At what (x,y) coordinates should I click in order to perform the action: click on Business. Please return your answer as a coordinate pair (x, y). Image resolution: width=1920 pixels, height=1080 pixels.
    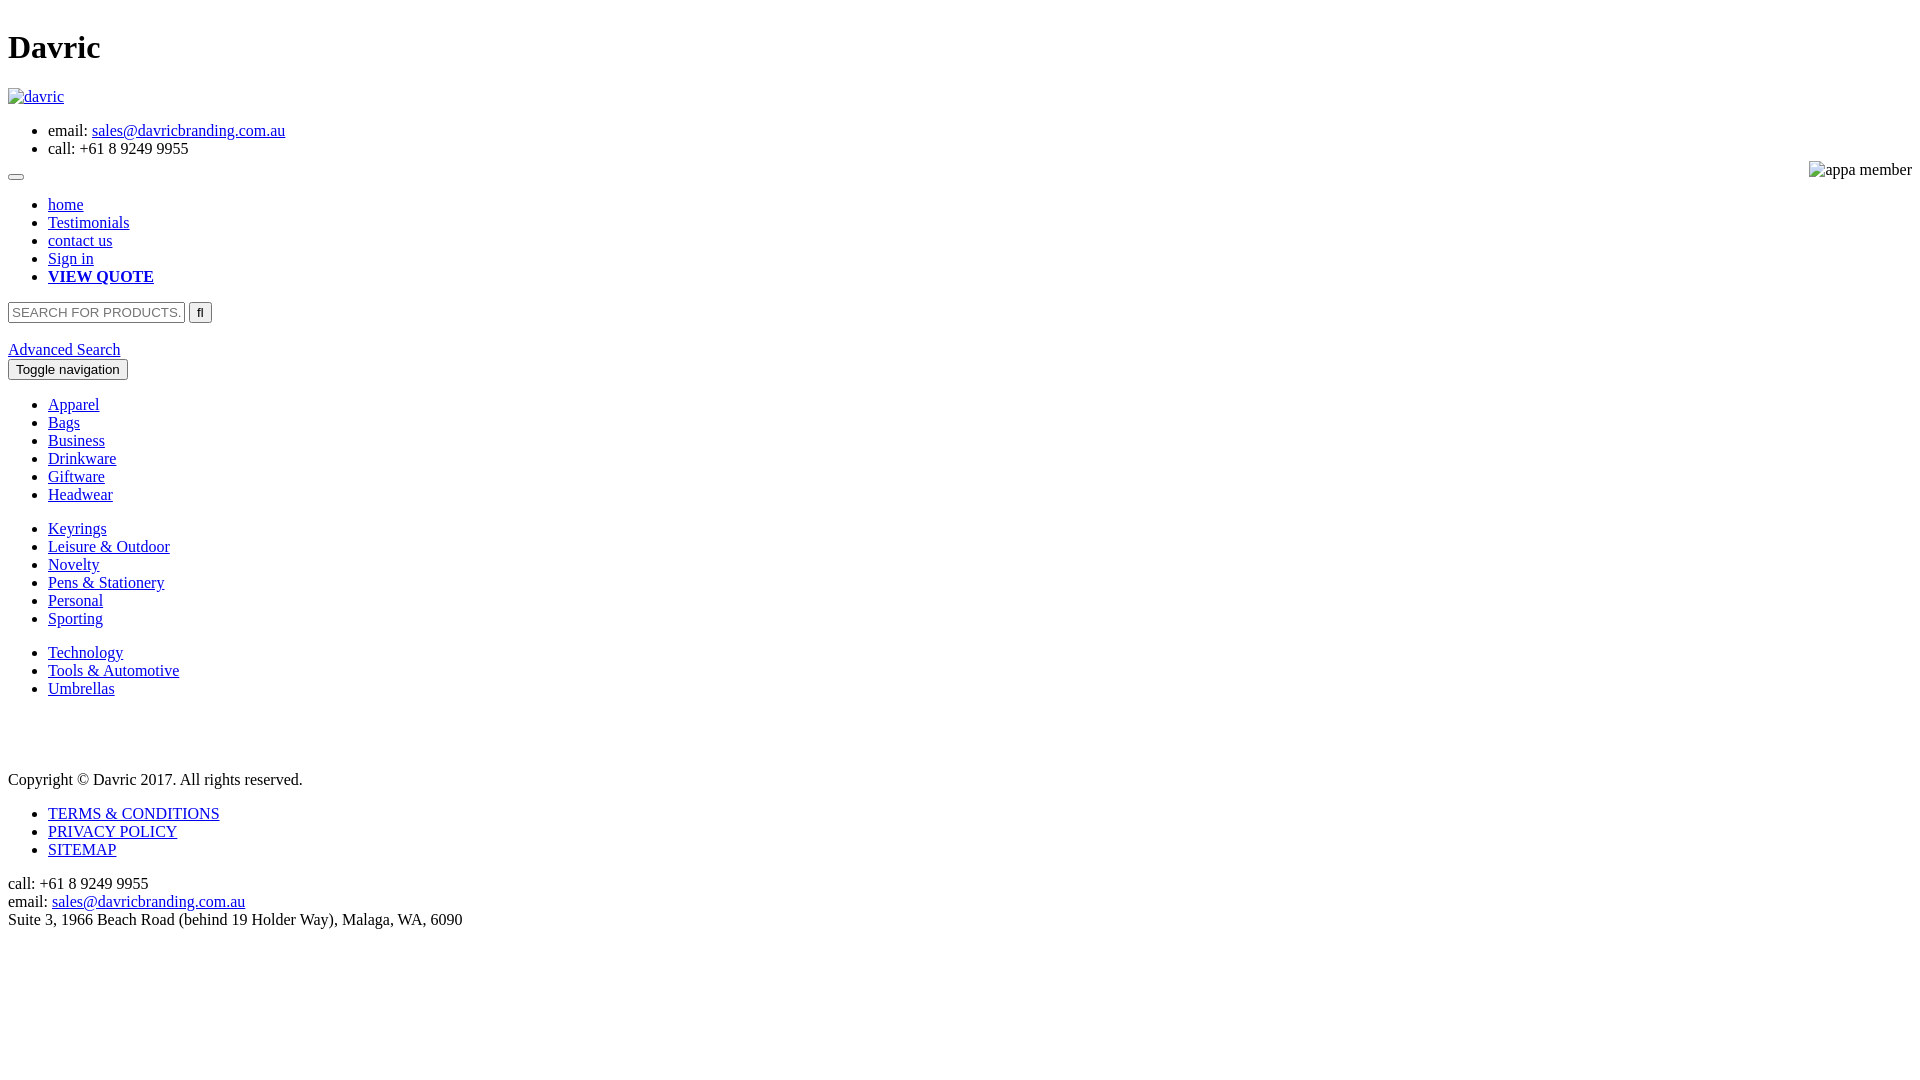
    Looking at the image, I should click on (76, 440).